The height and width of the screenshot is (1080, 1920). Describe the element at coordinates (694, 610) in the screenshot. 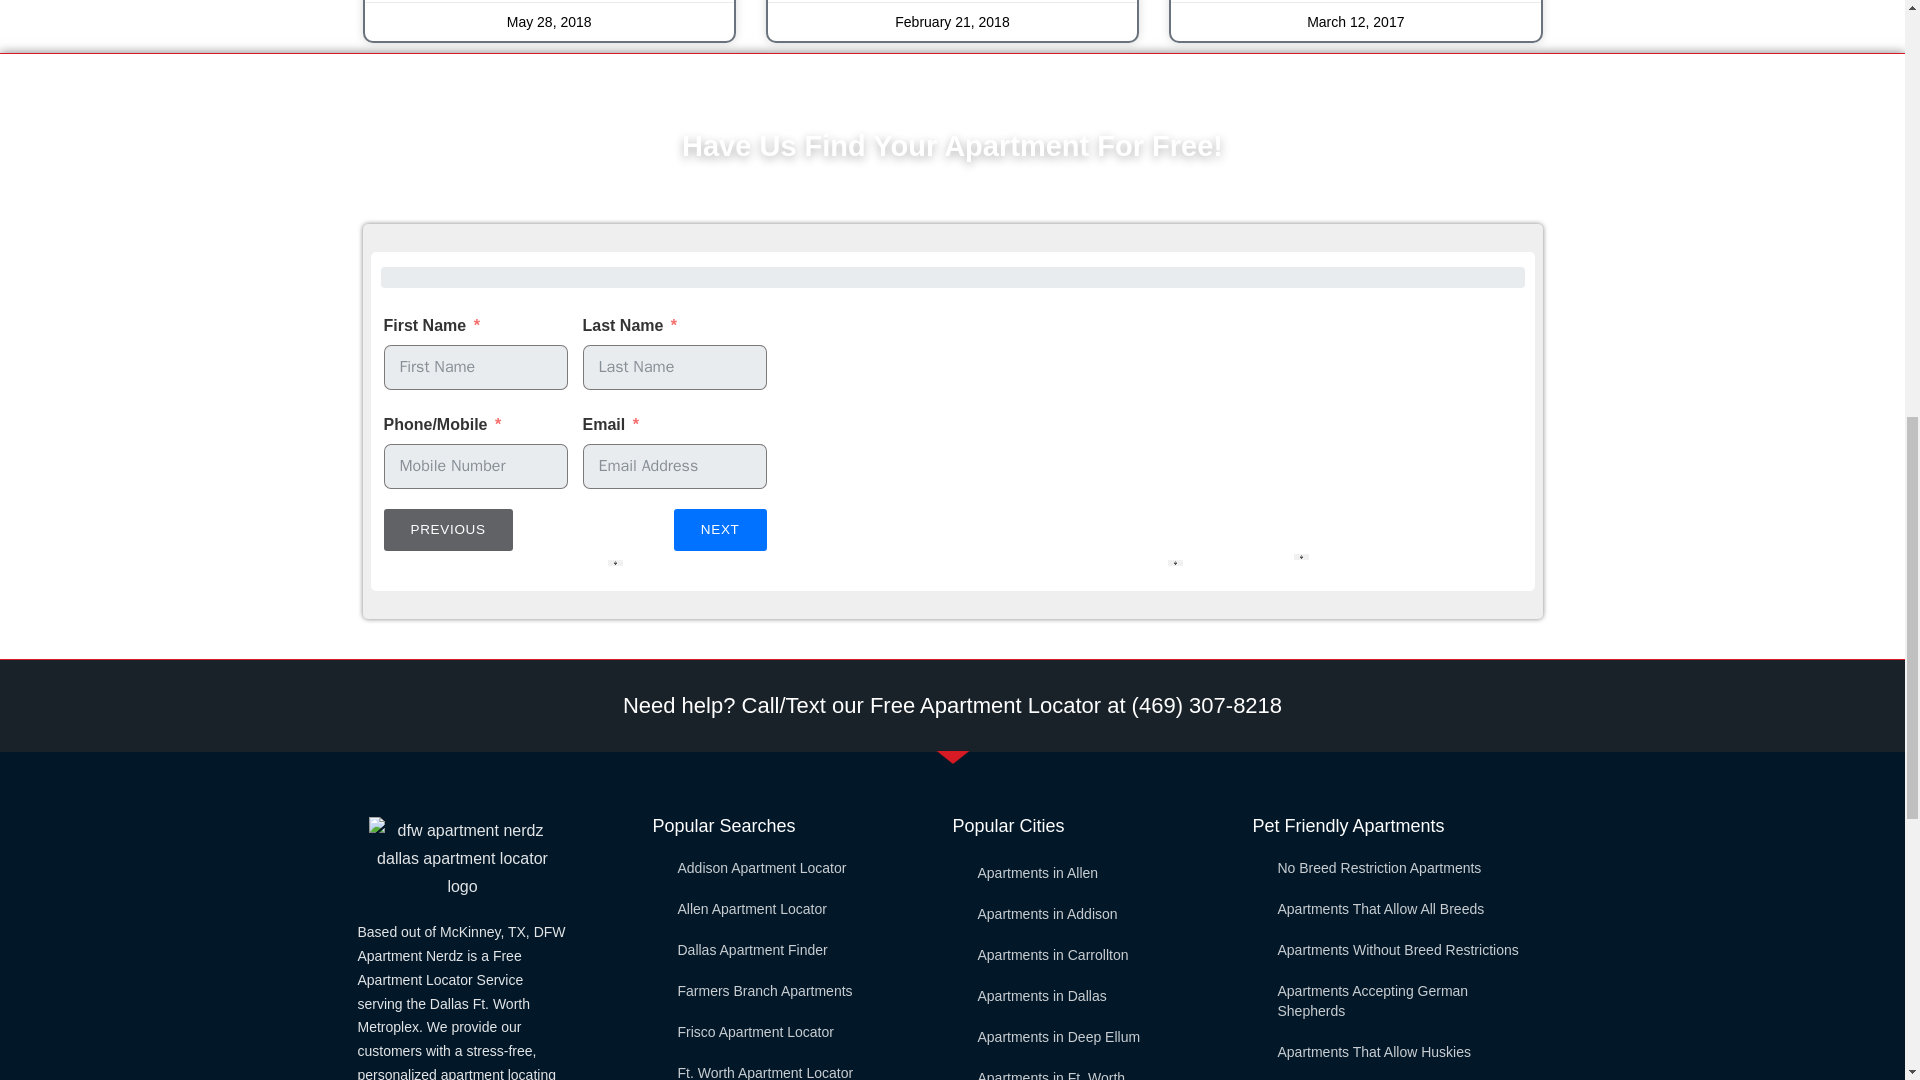

I see `no` at that location.